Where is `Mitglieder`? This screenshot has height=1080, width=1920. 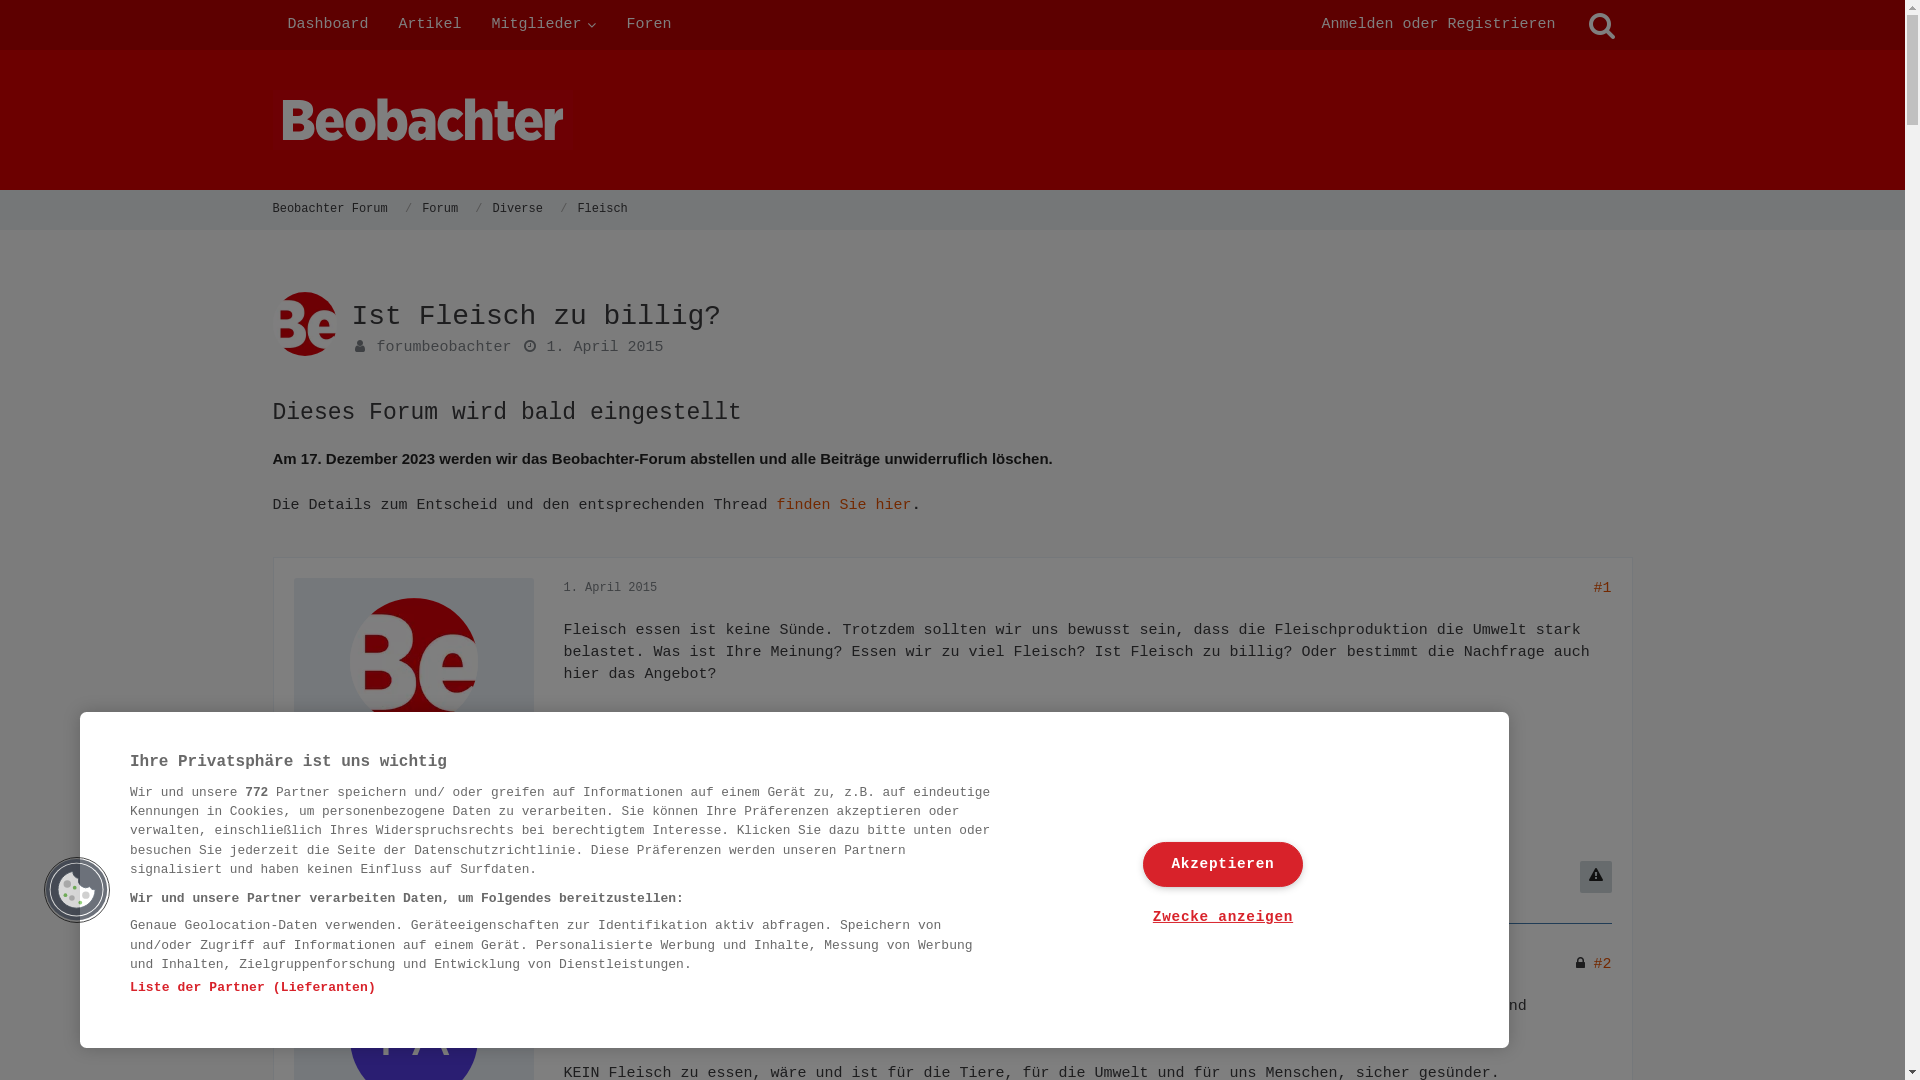
Mitglieder is located at coordinates (544, 25).